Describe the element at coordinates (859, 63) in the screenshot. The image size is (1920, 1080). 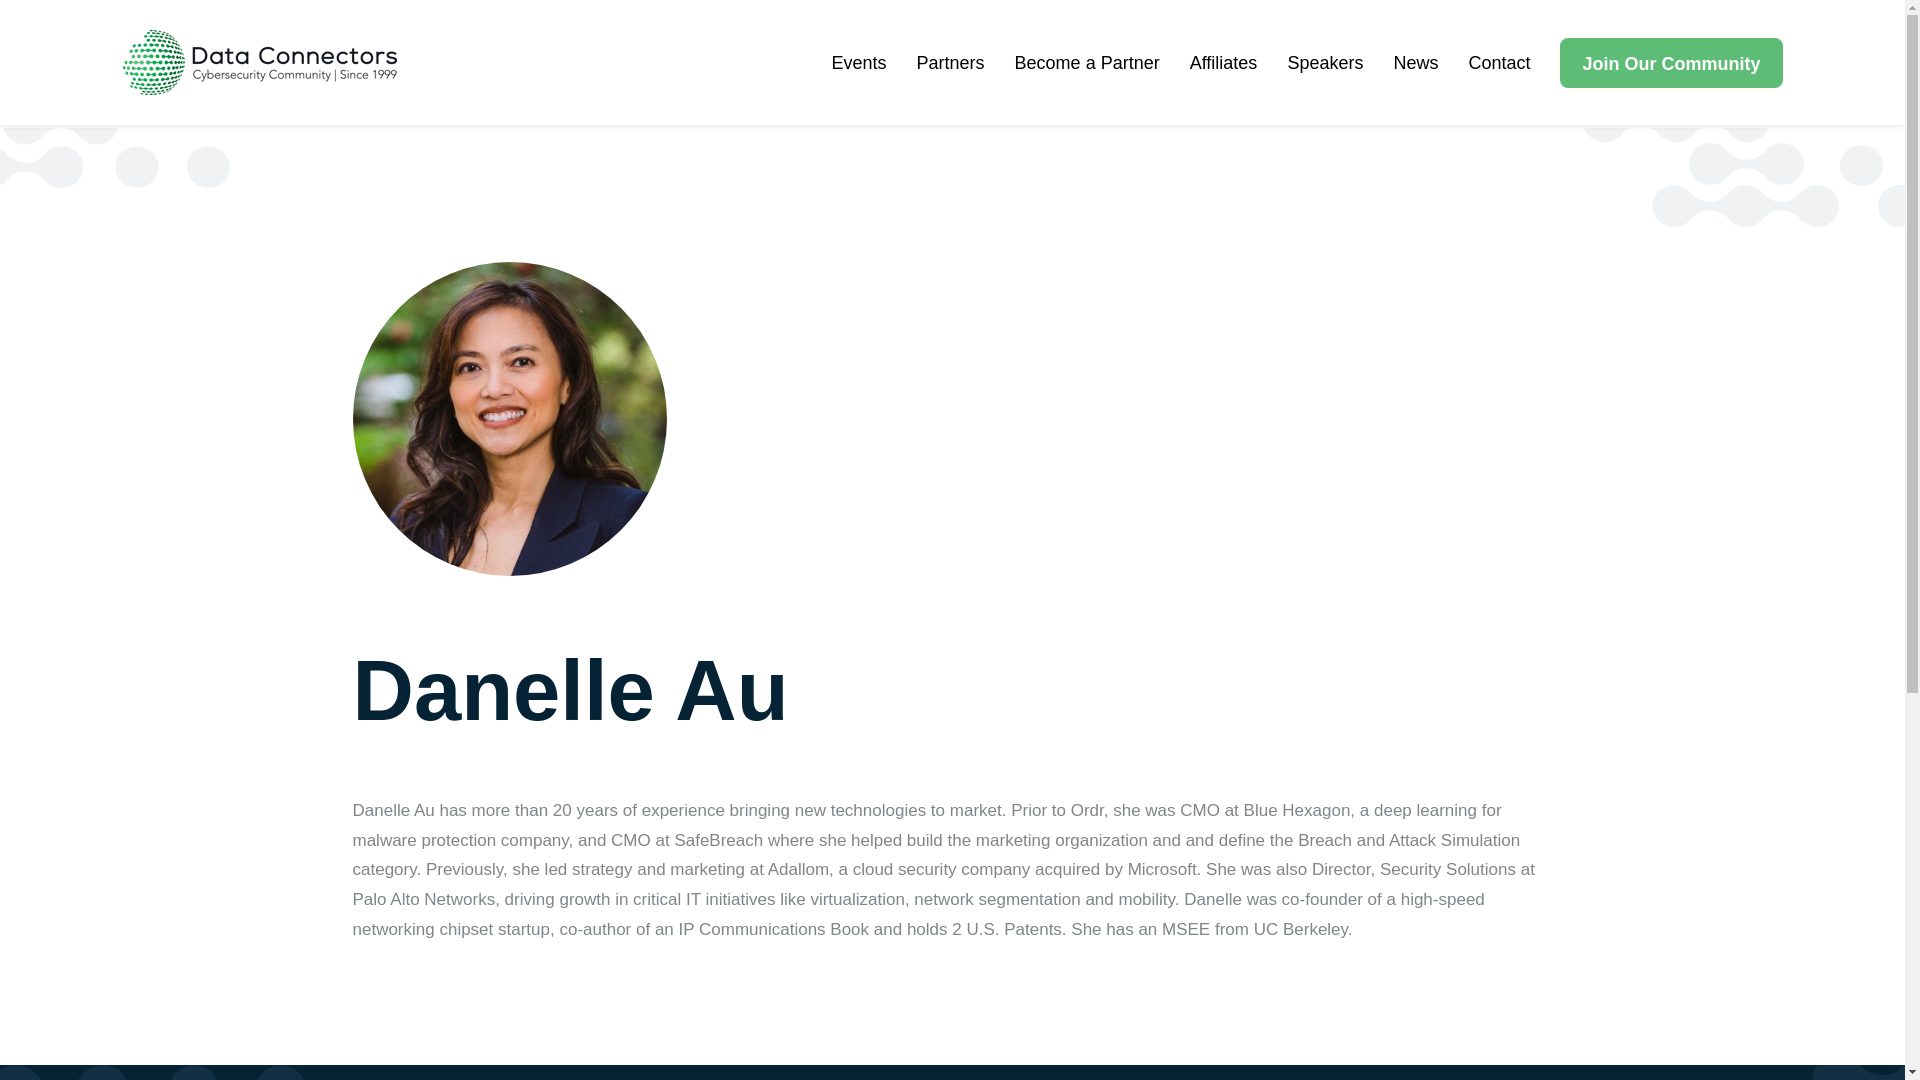
I see `Events` at that location.